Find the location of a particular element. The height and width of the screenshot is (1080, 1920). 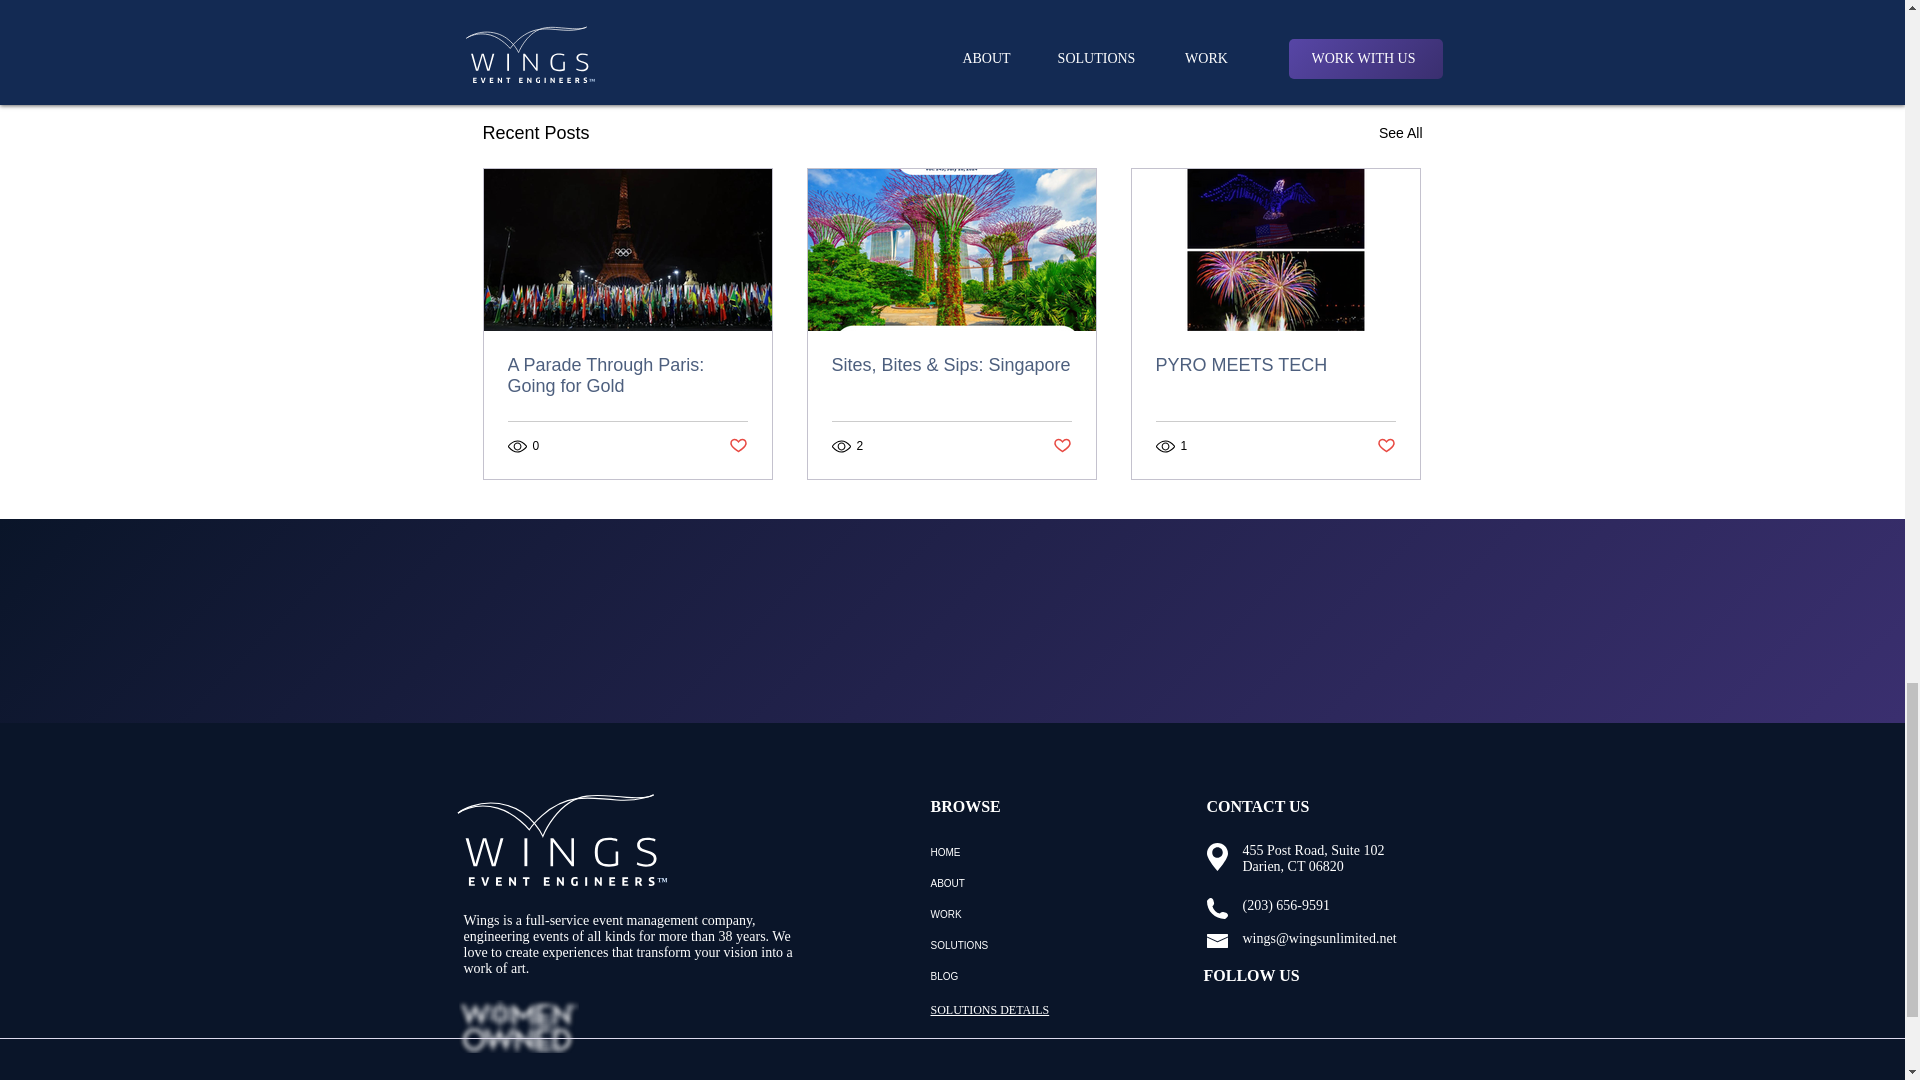

PYRO MEETS TECH is located at coordinates (736, 446).